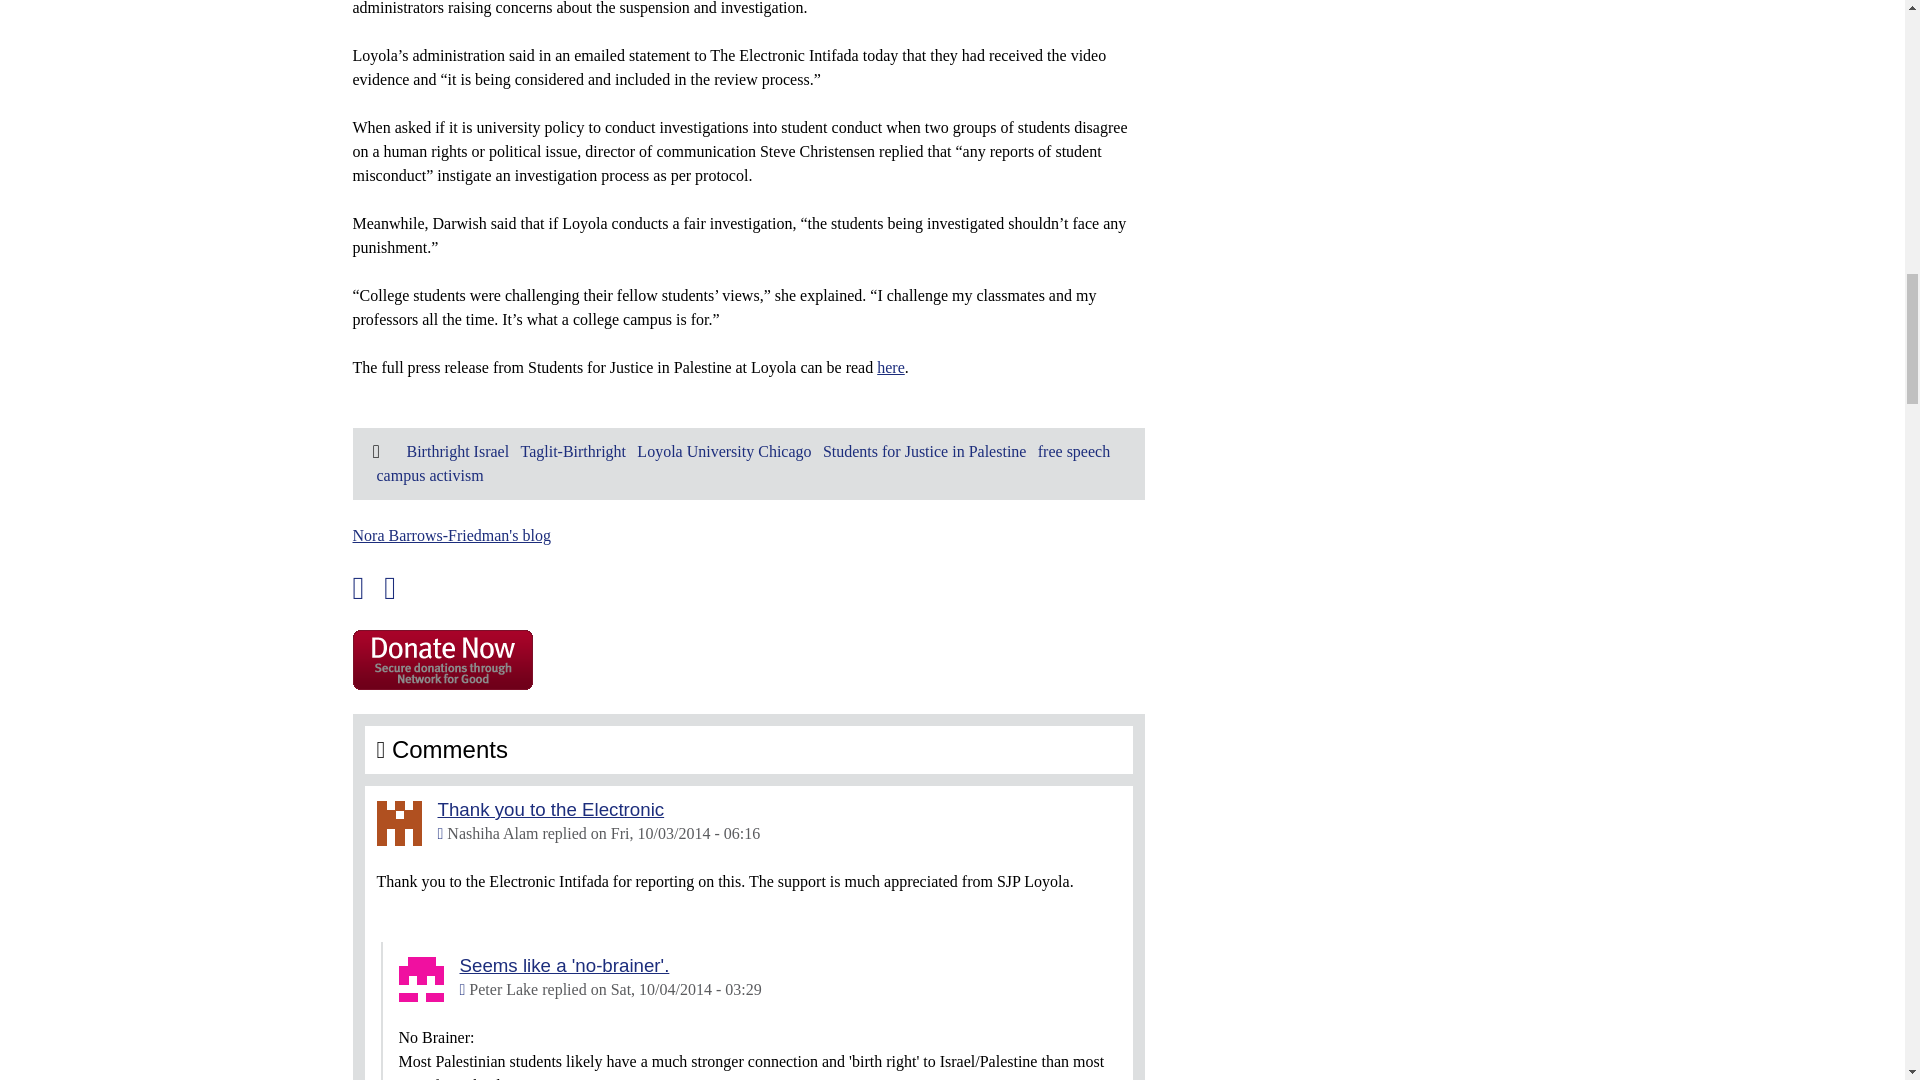 This screenshot has width=1920, height=1080. Describe the element at coordinates (456, 451) in the screenshot. I see `Birthright Israel` at that location.